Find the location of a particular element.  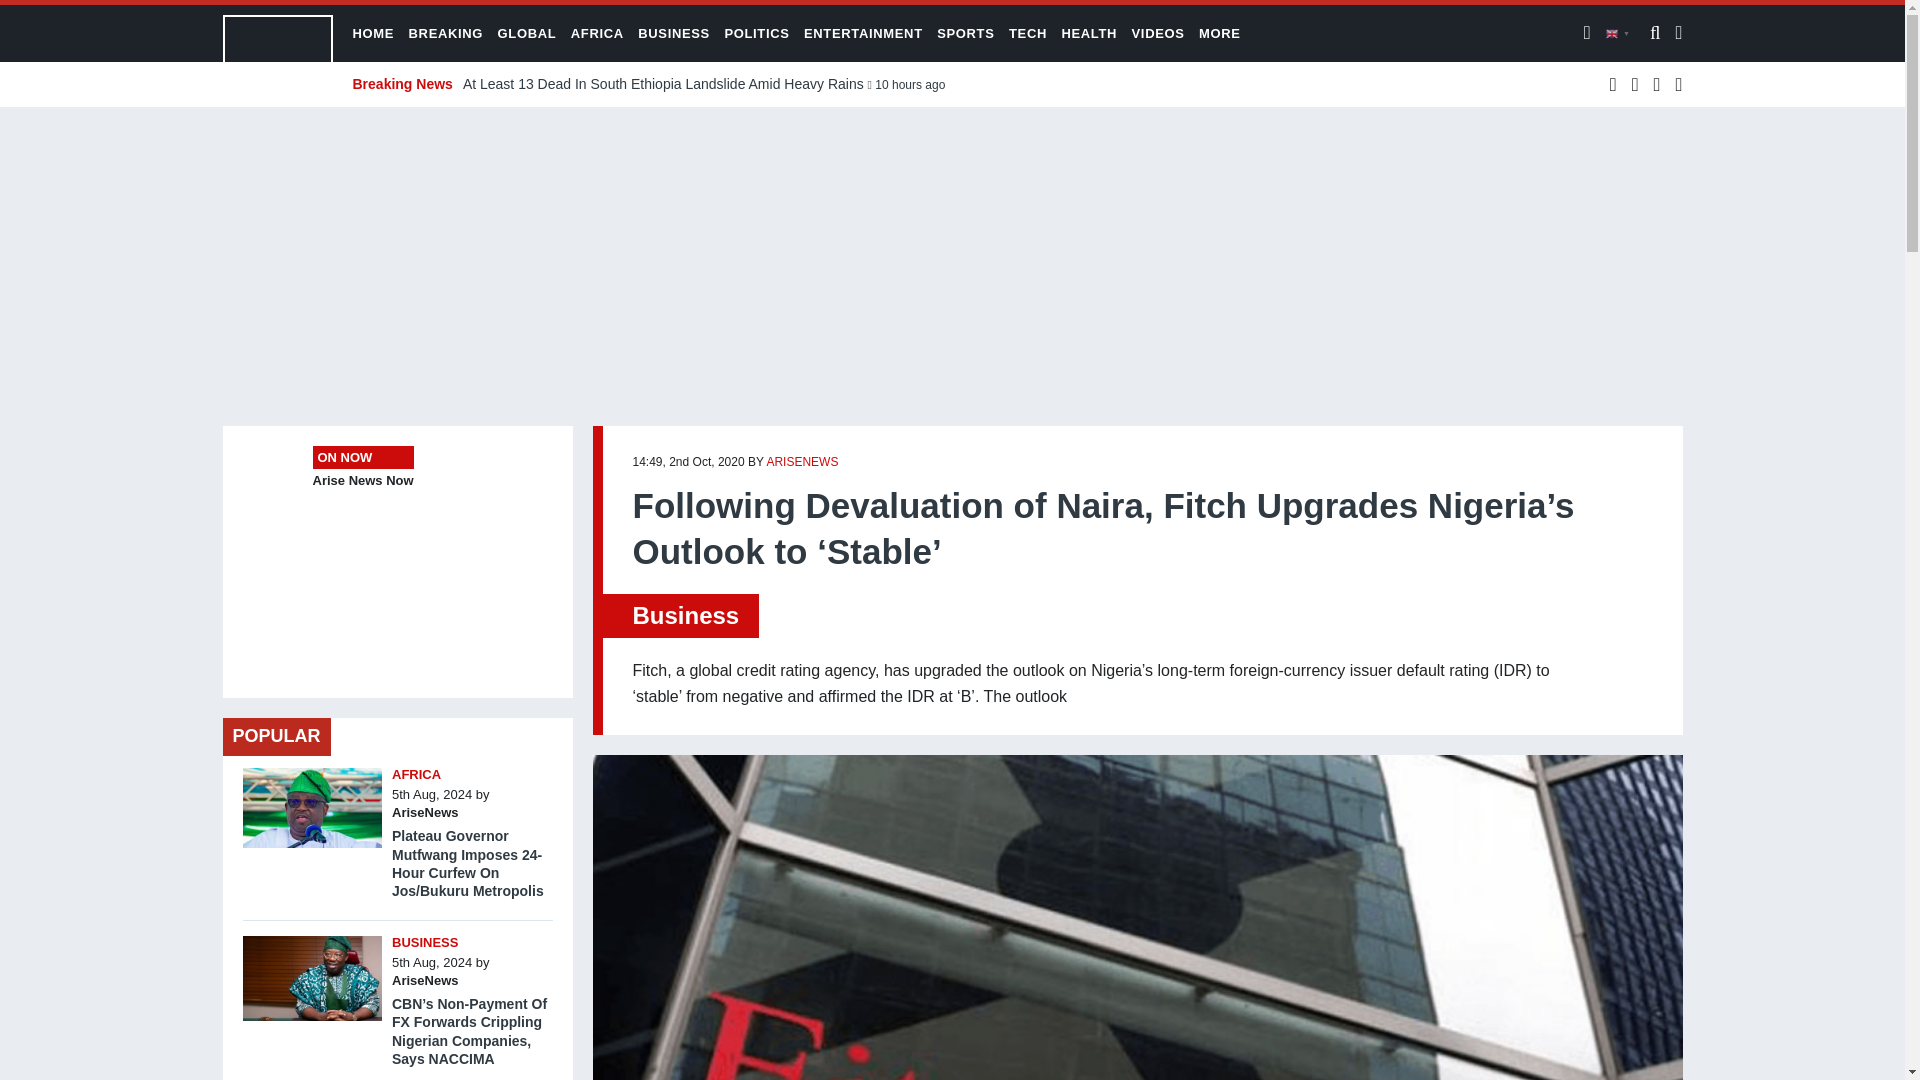

Posts by AriseNews is located at coordinates (424, 812).